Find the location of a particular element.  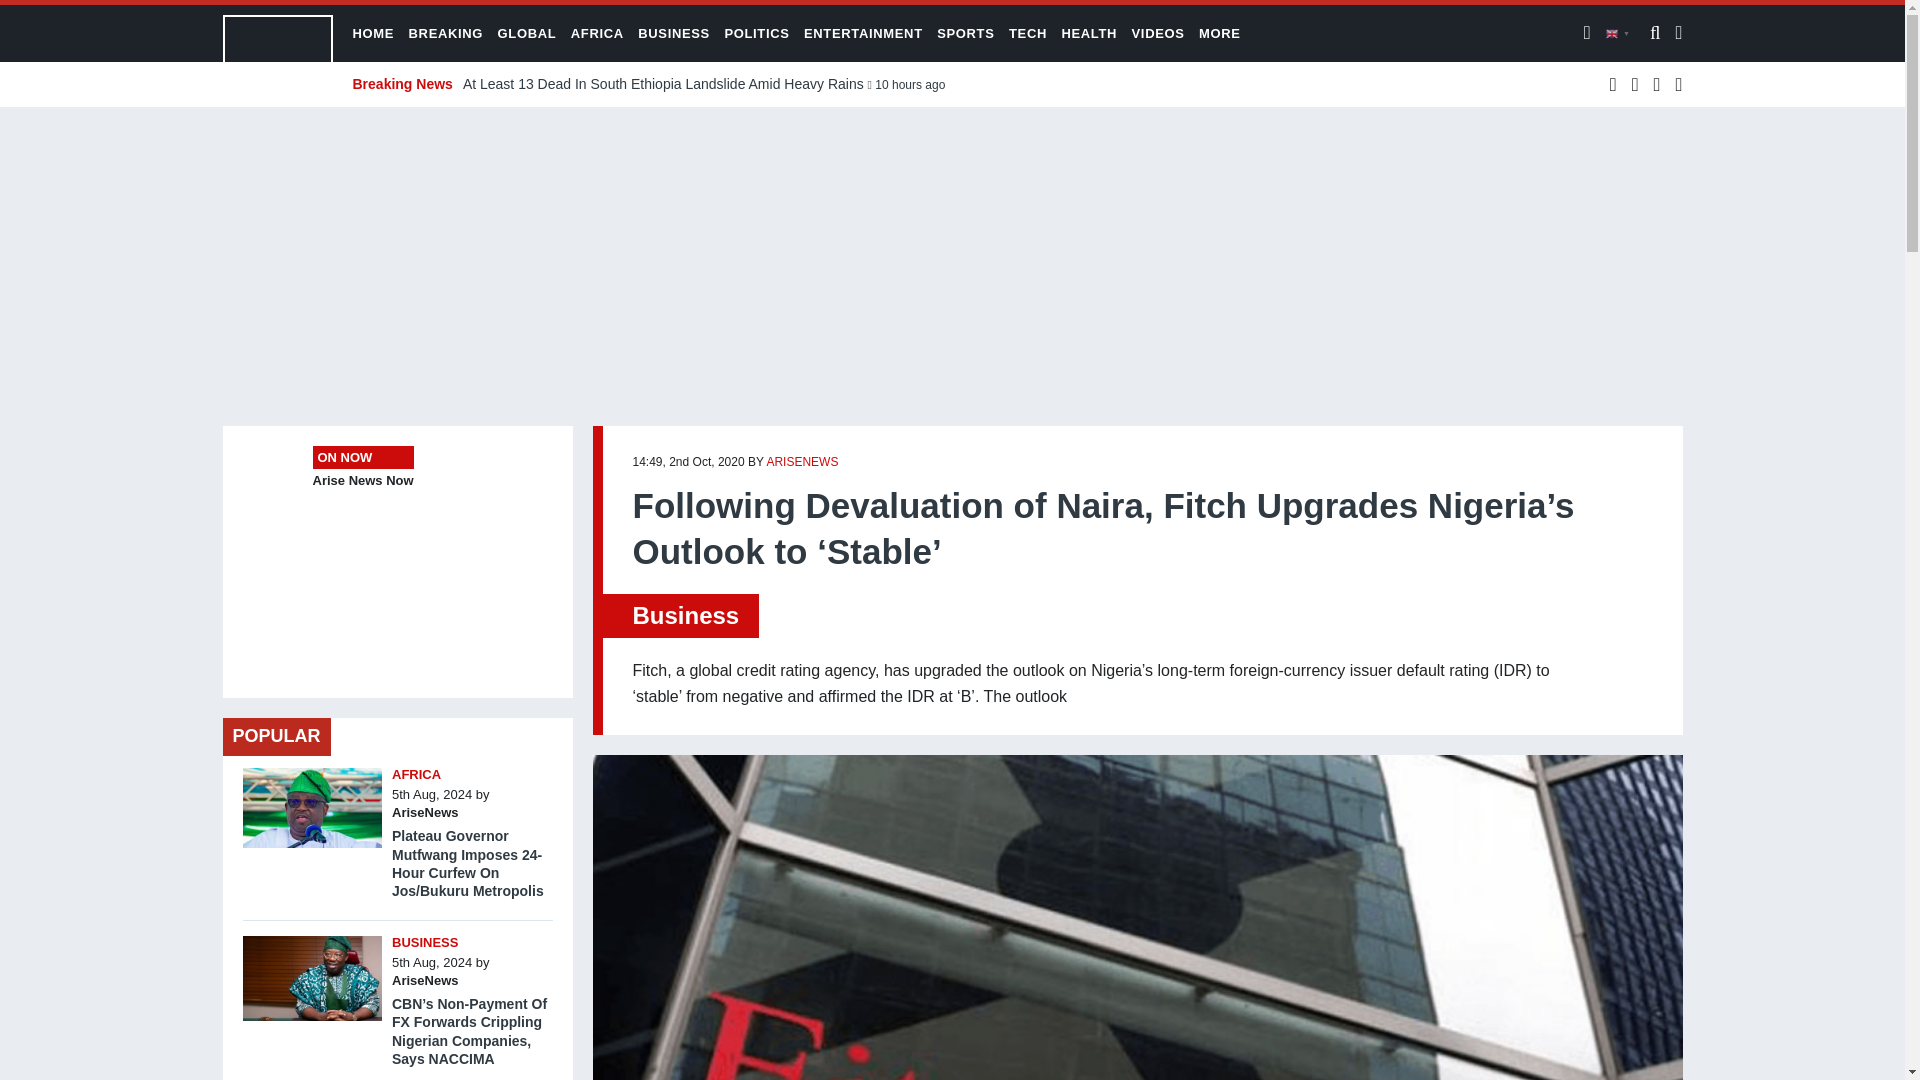

Posts by AriseNews is located at coordinates (424, 812).